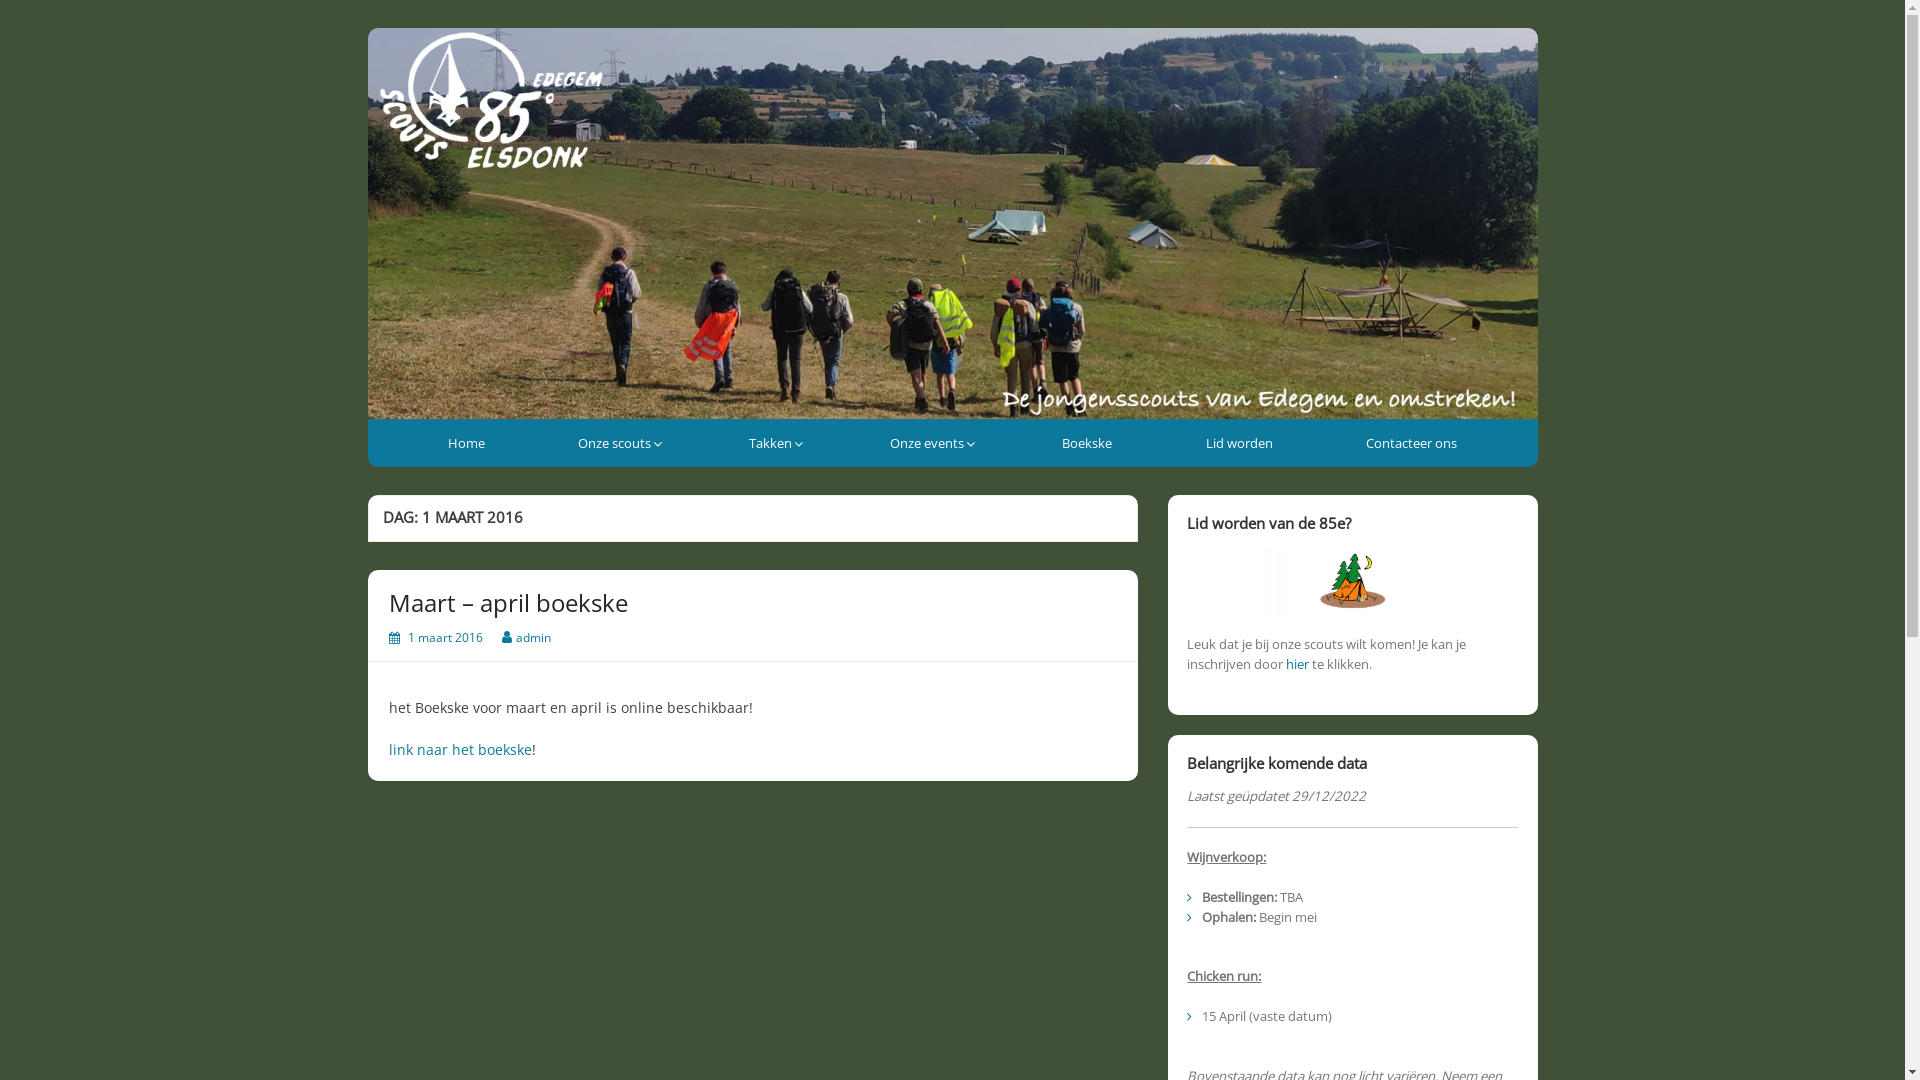 The width and height of the screenshot is (1920, 1080). I want to click on Onze scouts, so click(617, 443).